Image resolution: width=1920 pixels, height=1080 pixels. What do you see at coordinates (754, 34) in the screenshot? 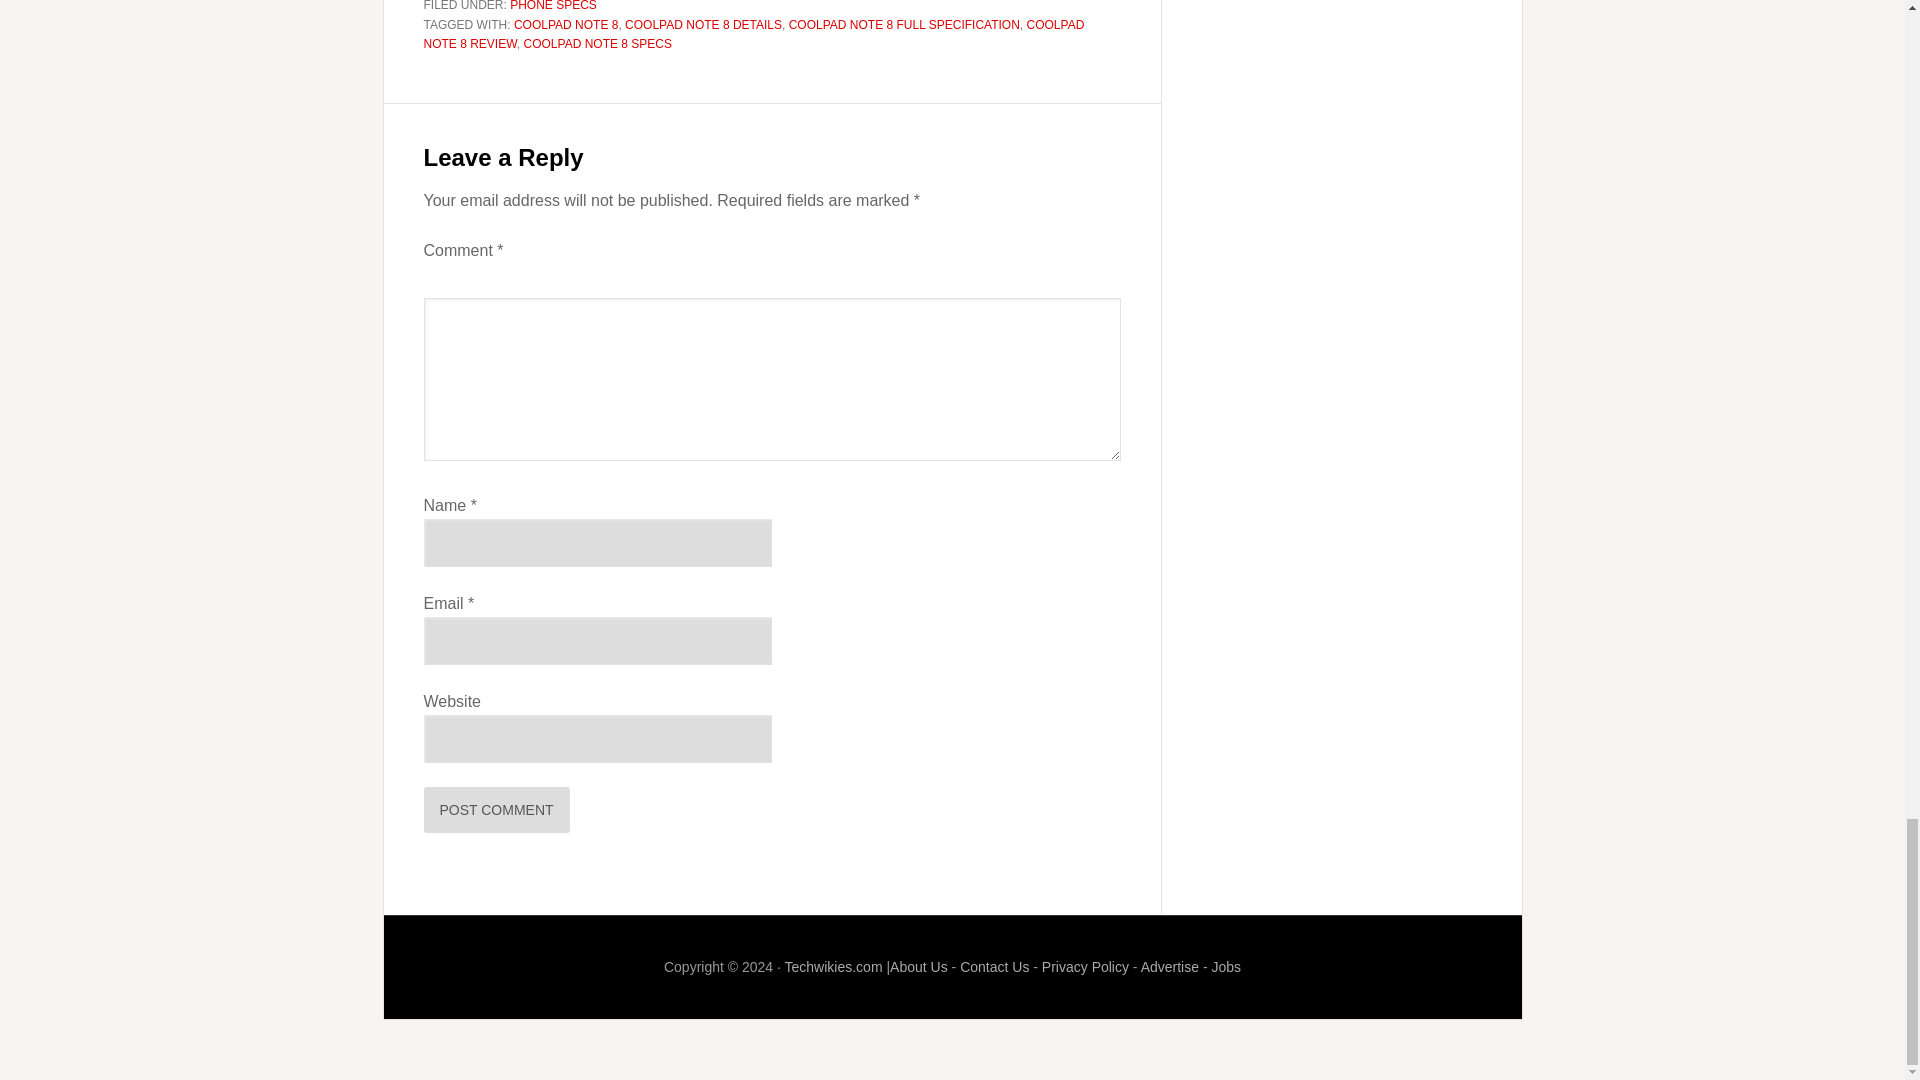
I see `COOLPAD NOTE 8 REVIEW` at bounding box center [754, 34].